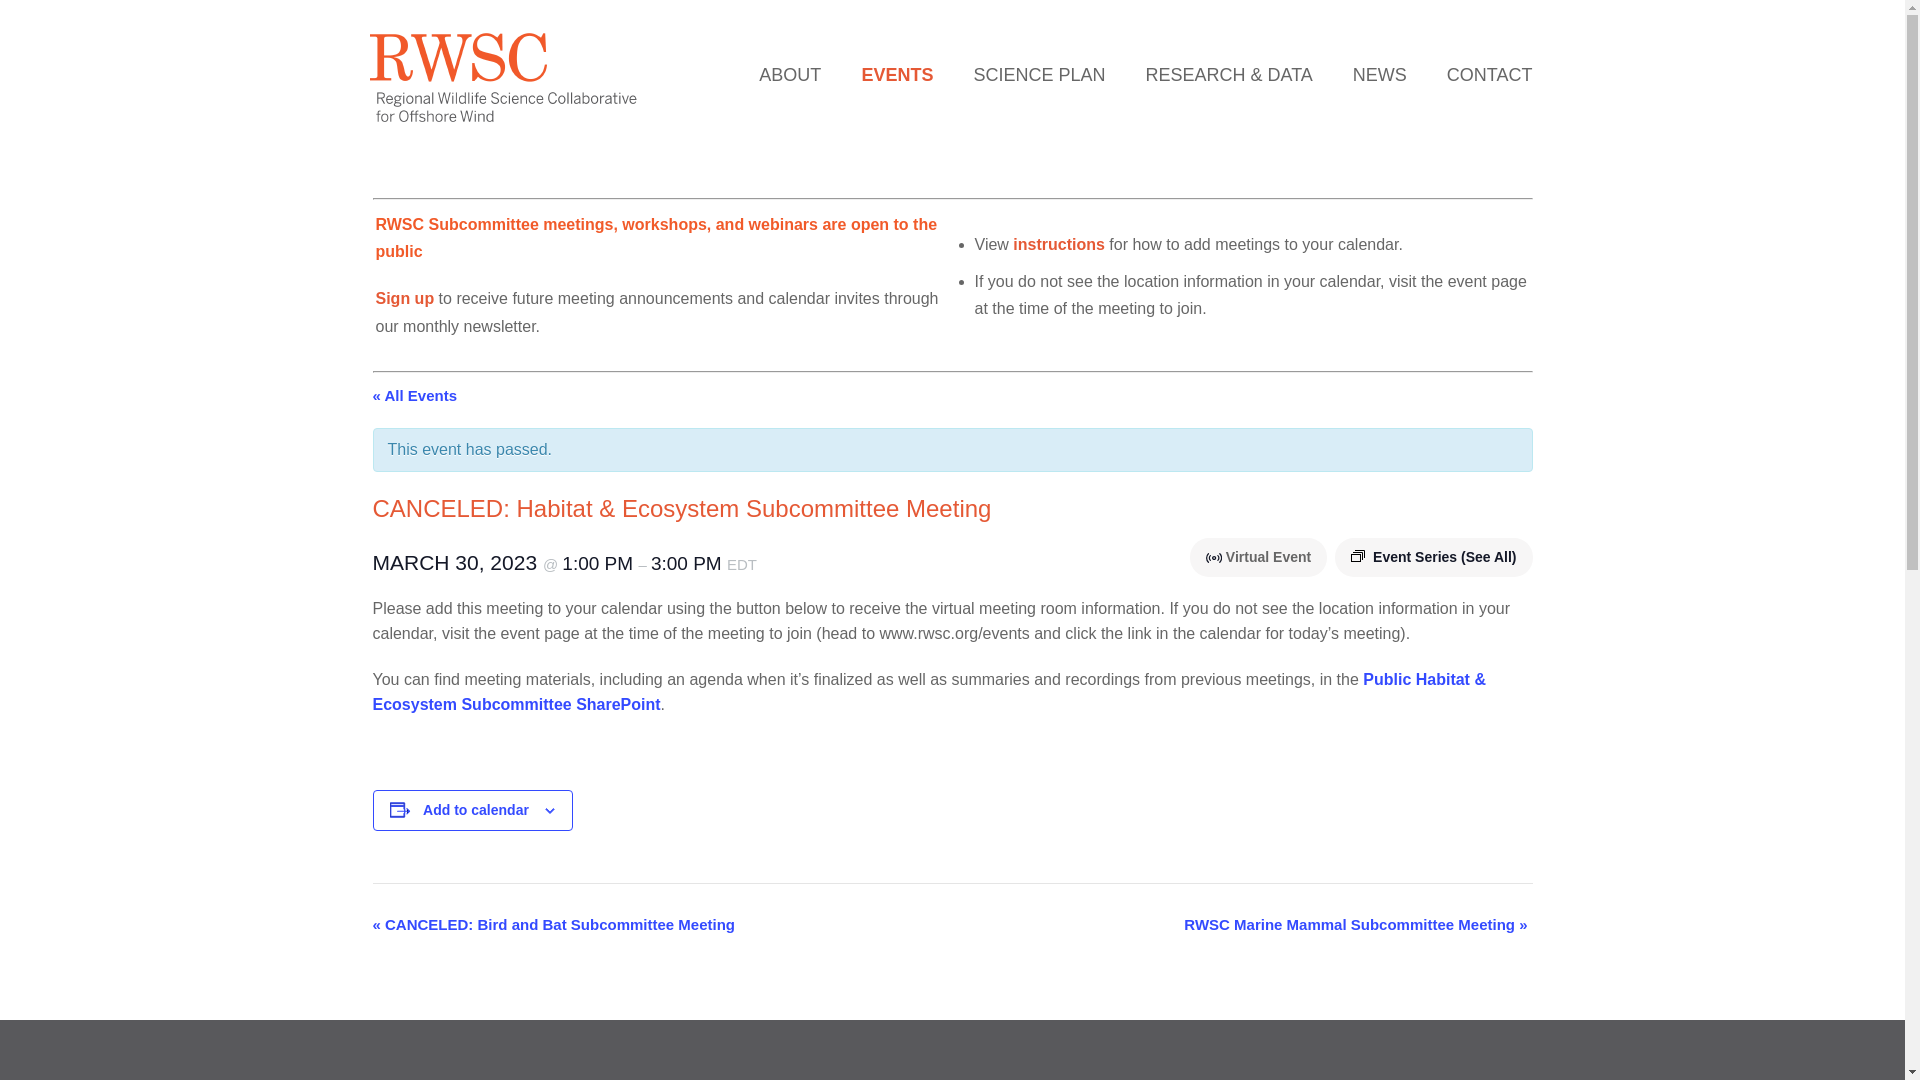 The height and width of the screenshot is (1080, 1920). Describe the element at coordinates (406, 298) in the screenshot. I see `Sign up` at that location.